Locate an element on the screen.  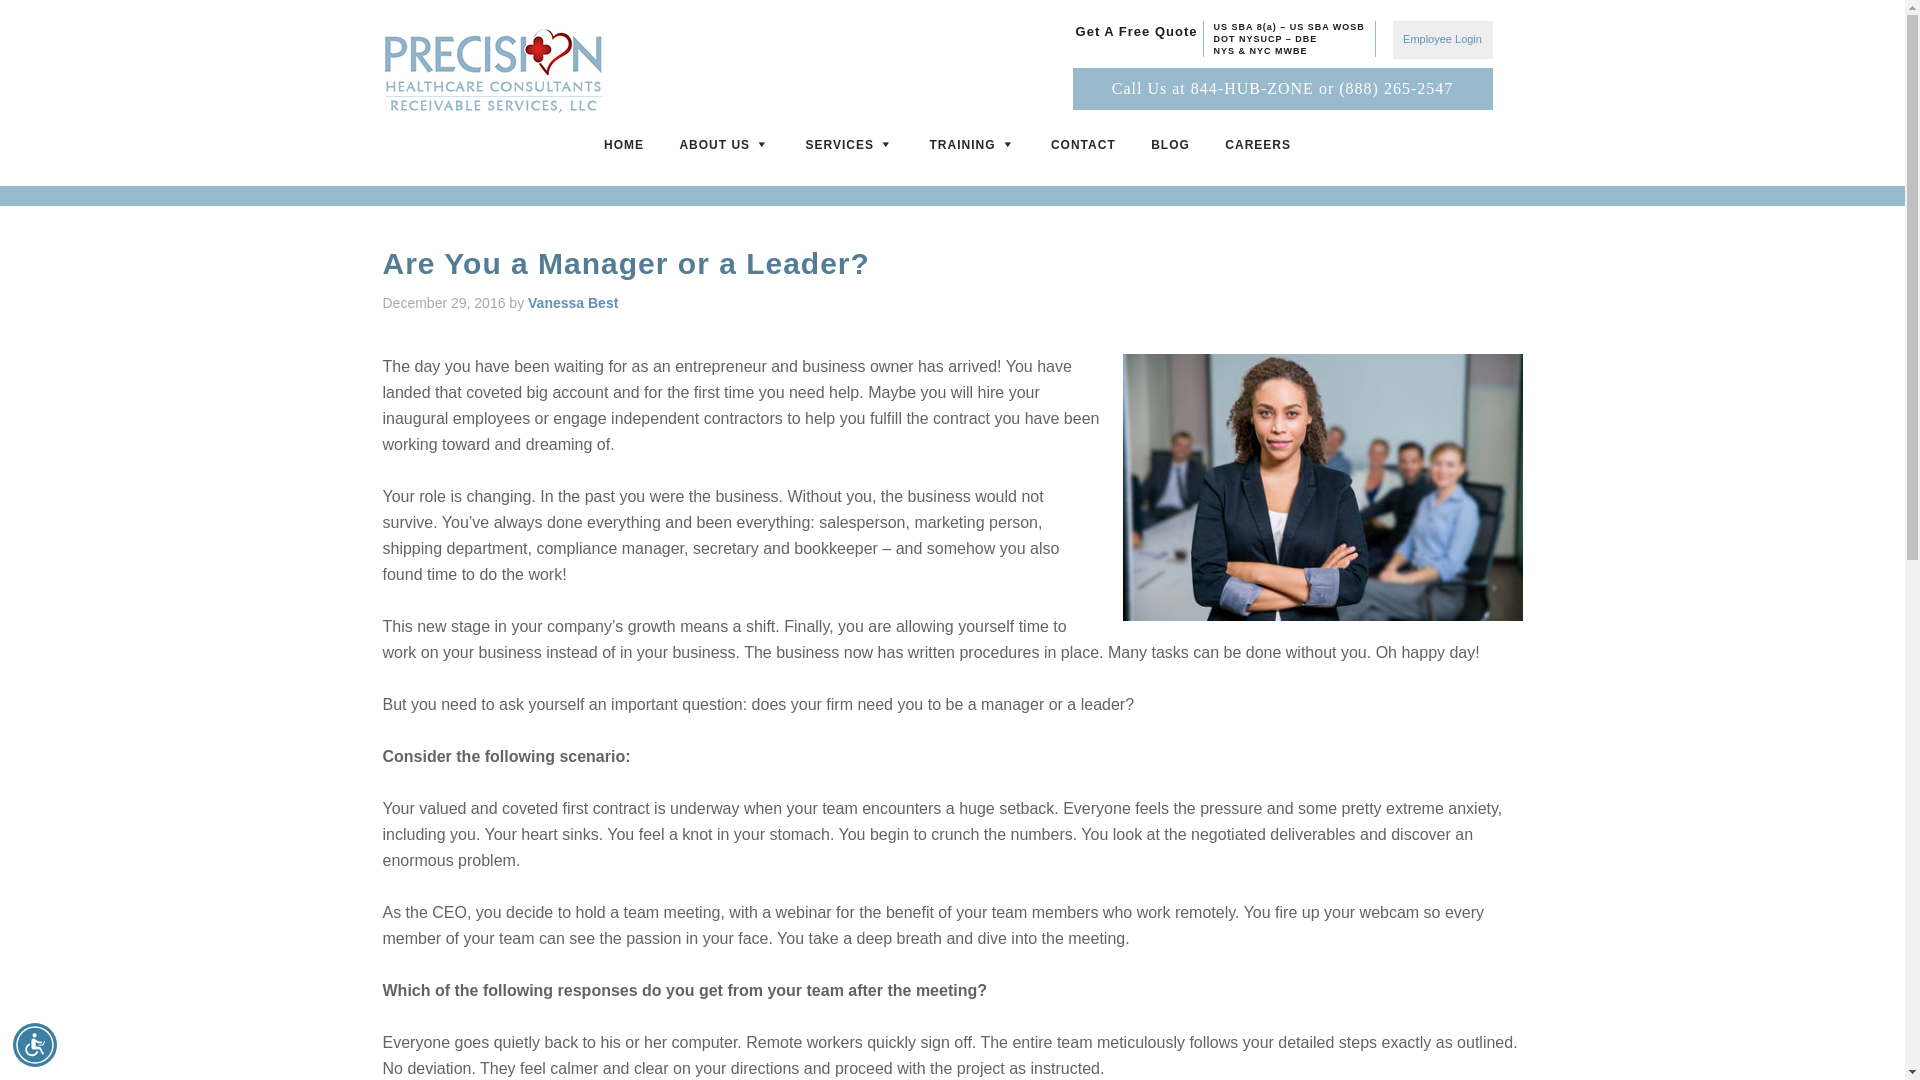
ABOUT US is located at coordinates (728, 151).